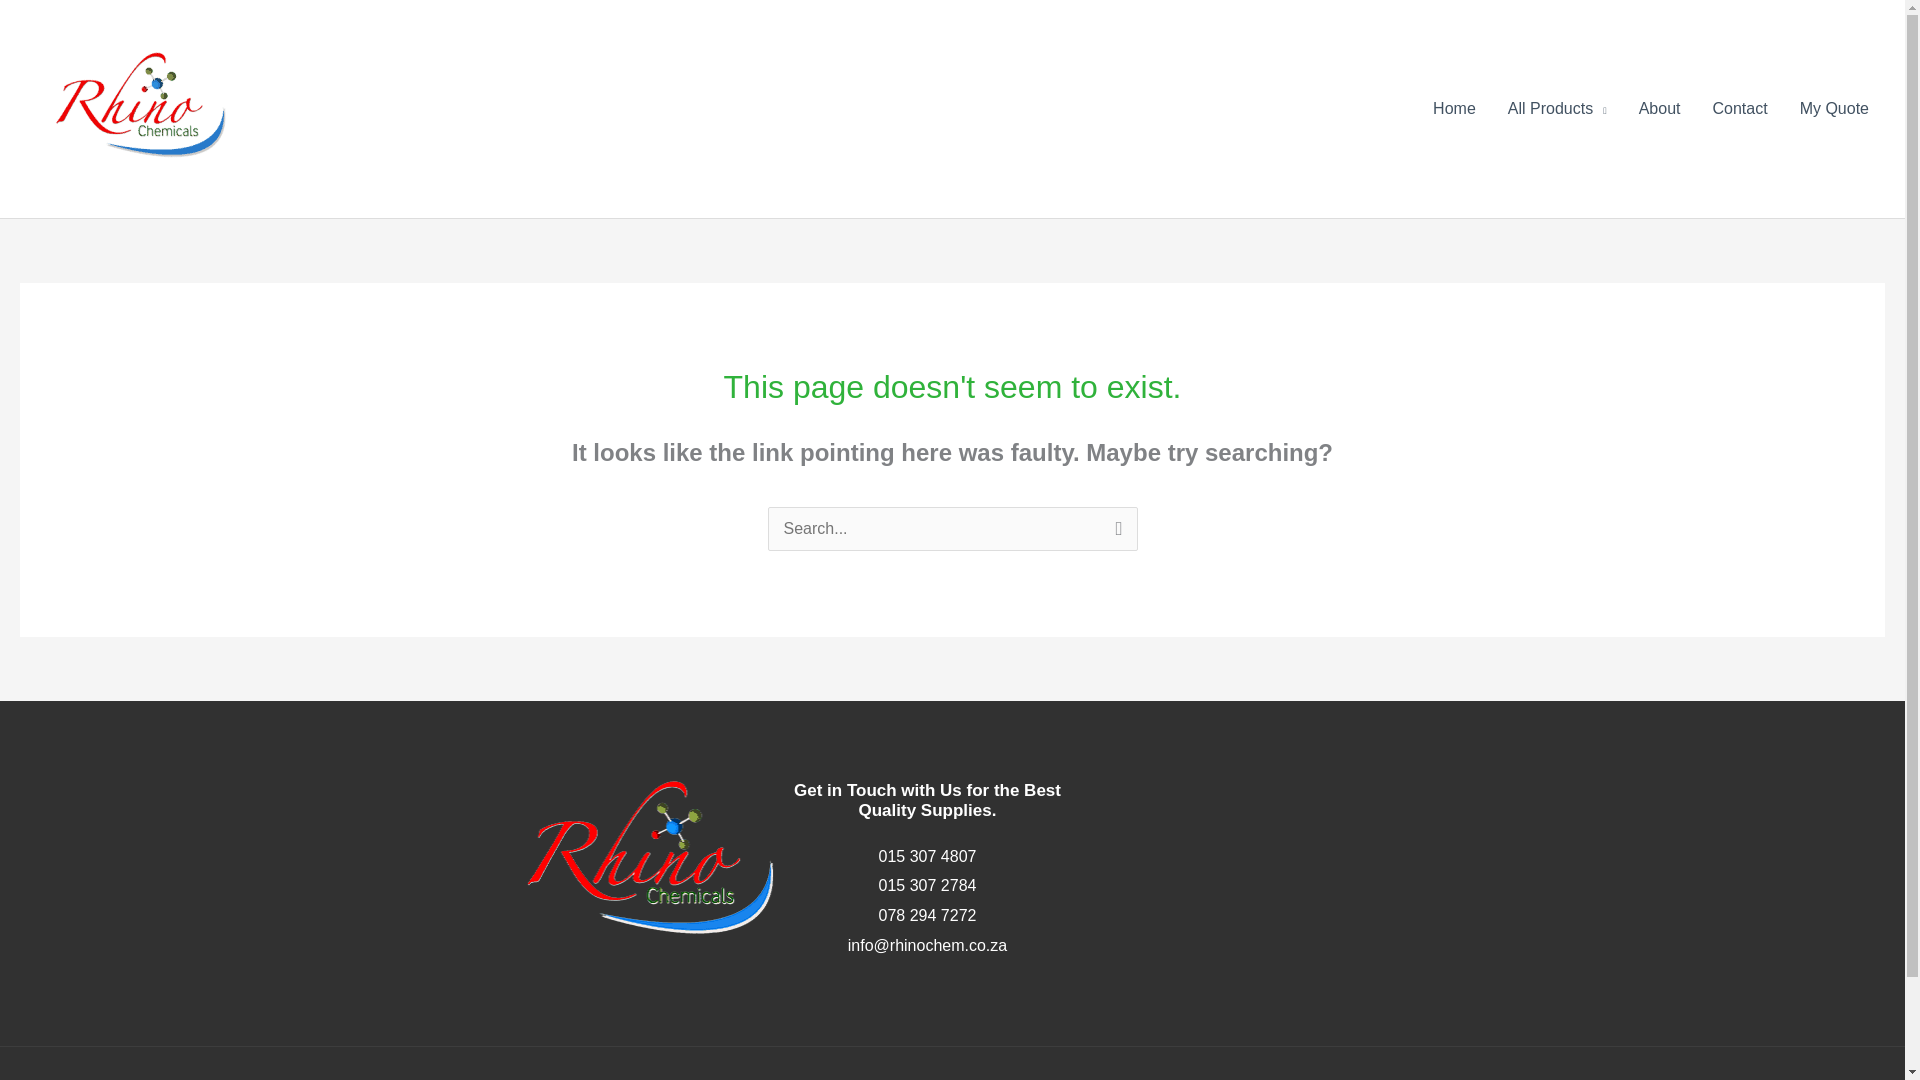 Image resolution: width=1920 pixels, height=1080 pixels. Describe the element at coordinates (1834, 108) in the screenshot. I see `My Quote` at that location.